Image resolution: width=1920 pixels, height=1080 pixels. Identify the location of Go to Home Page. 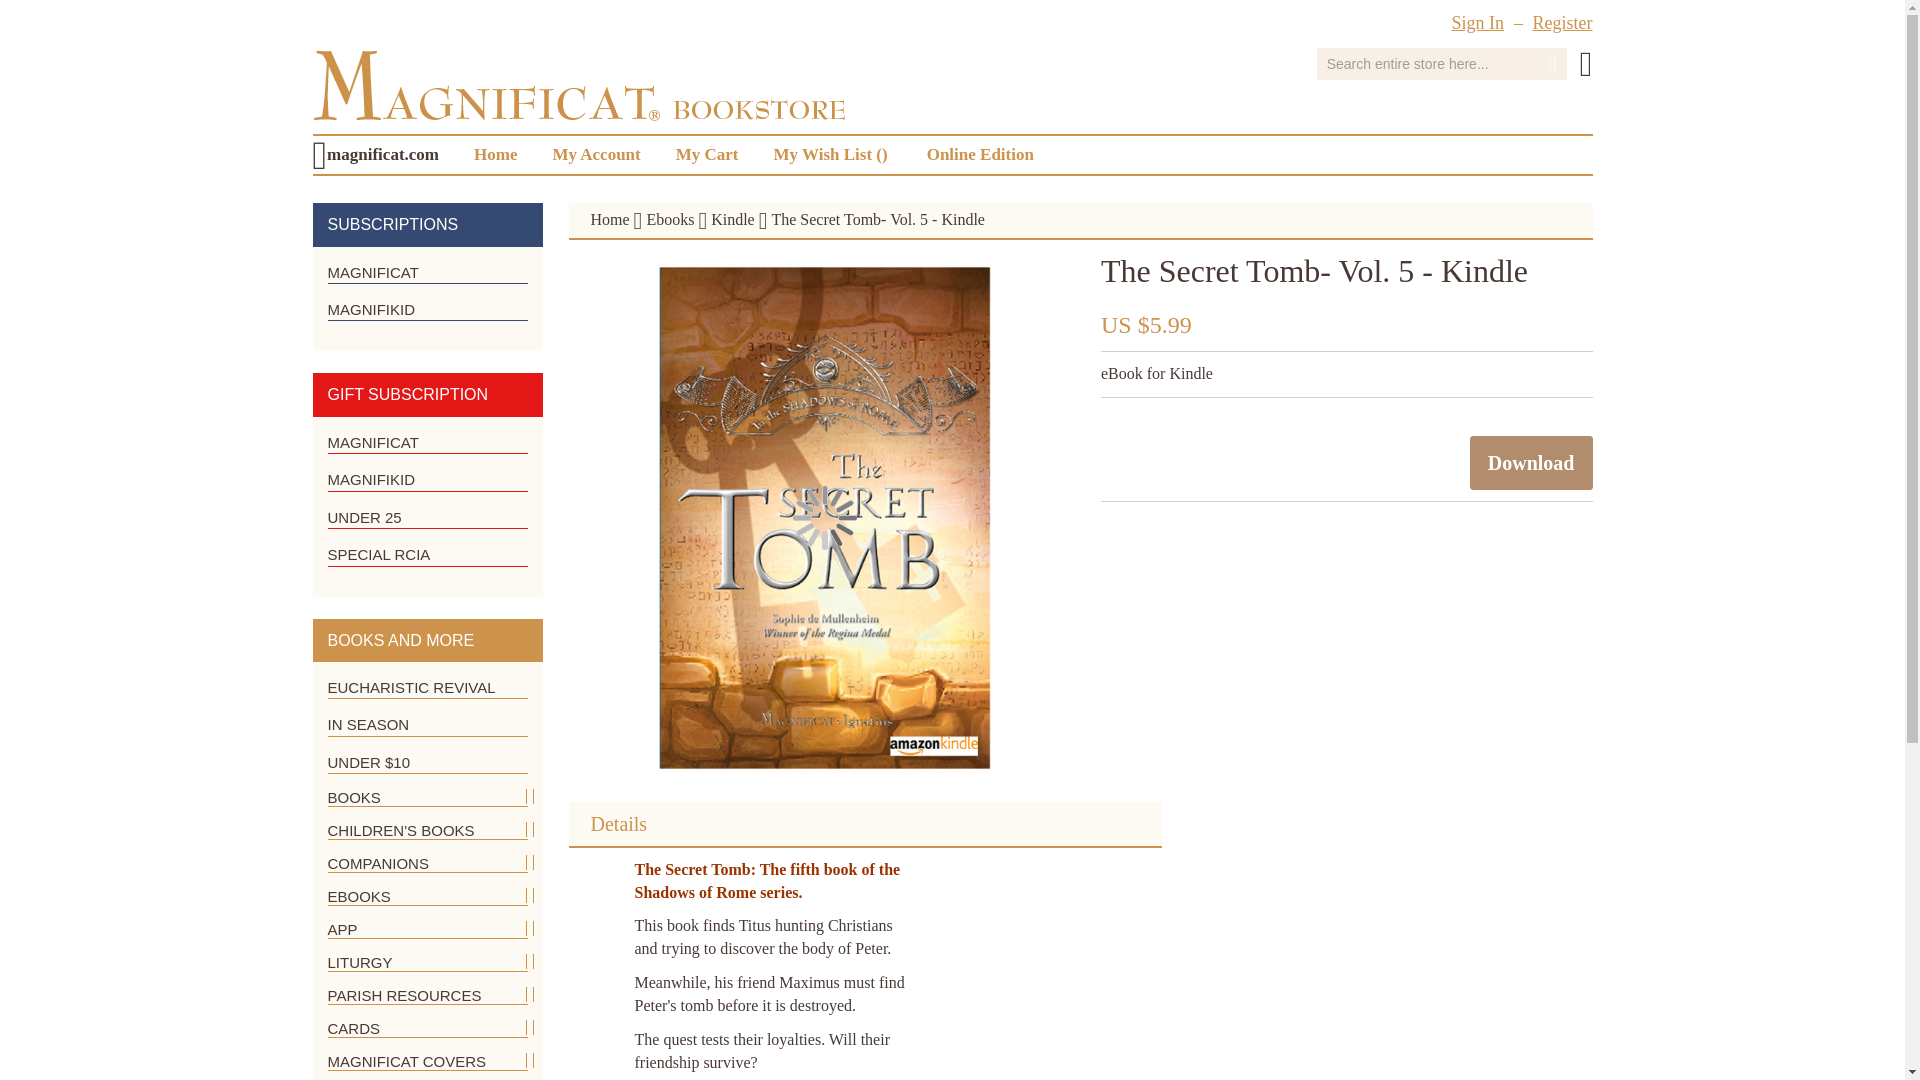
(609, 218).